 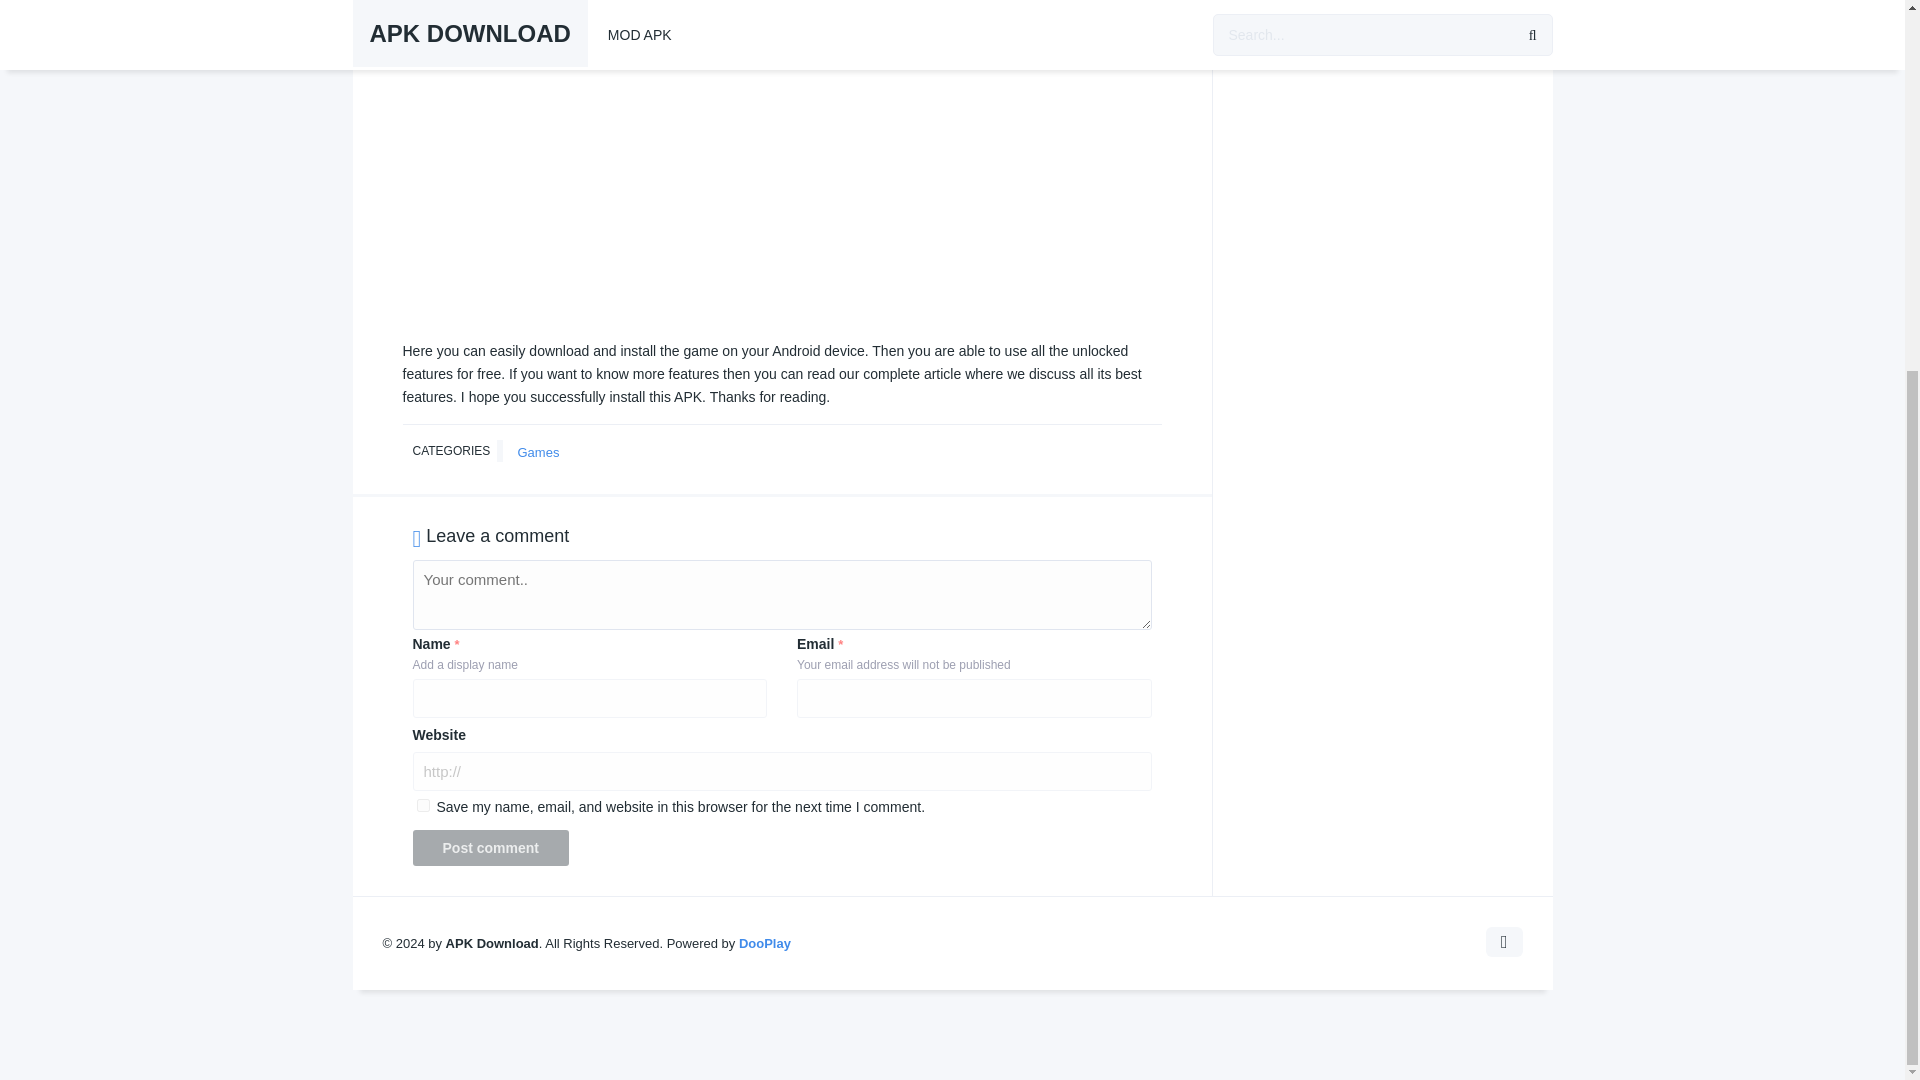 What do you see at coordinates (422, 806) in the screenshot?
I see `yes` at bounding box center [422, 806].